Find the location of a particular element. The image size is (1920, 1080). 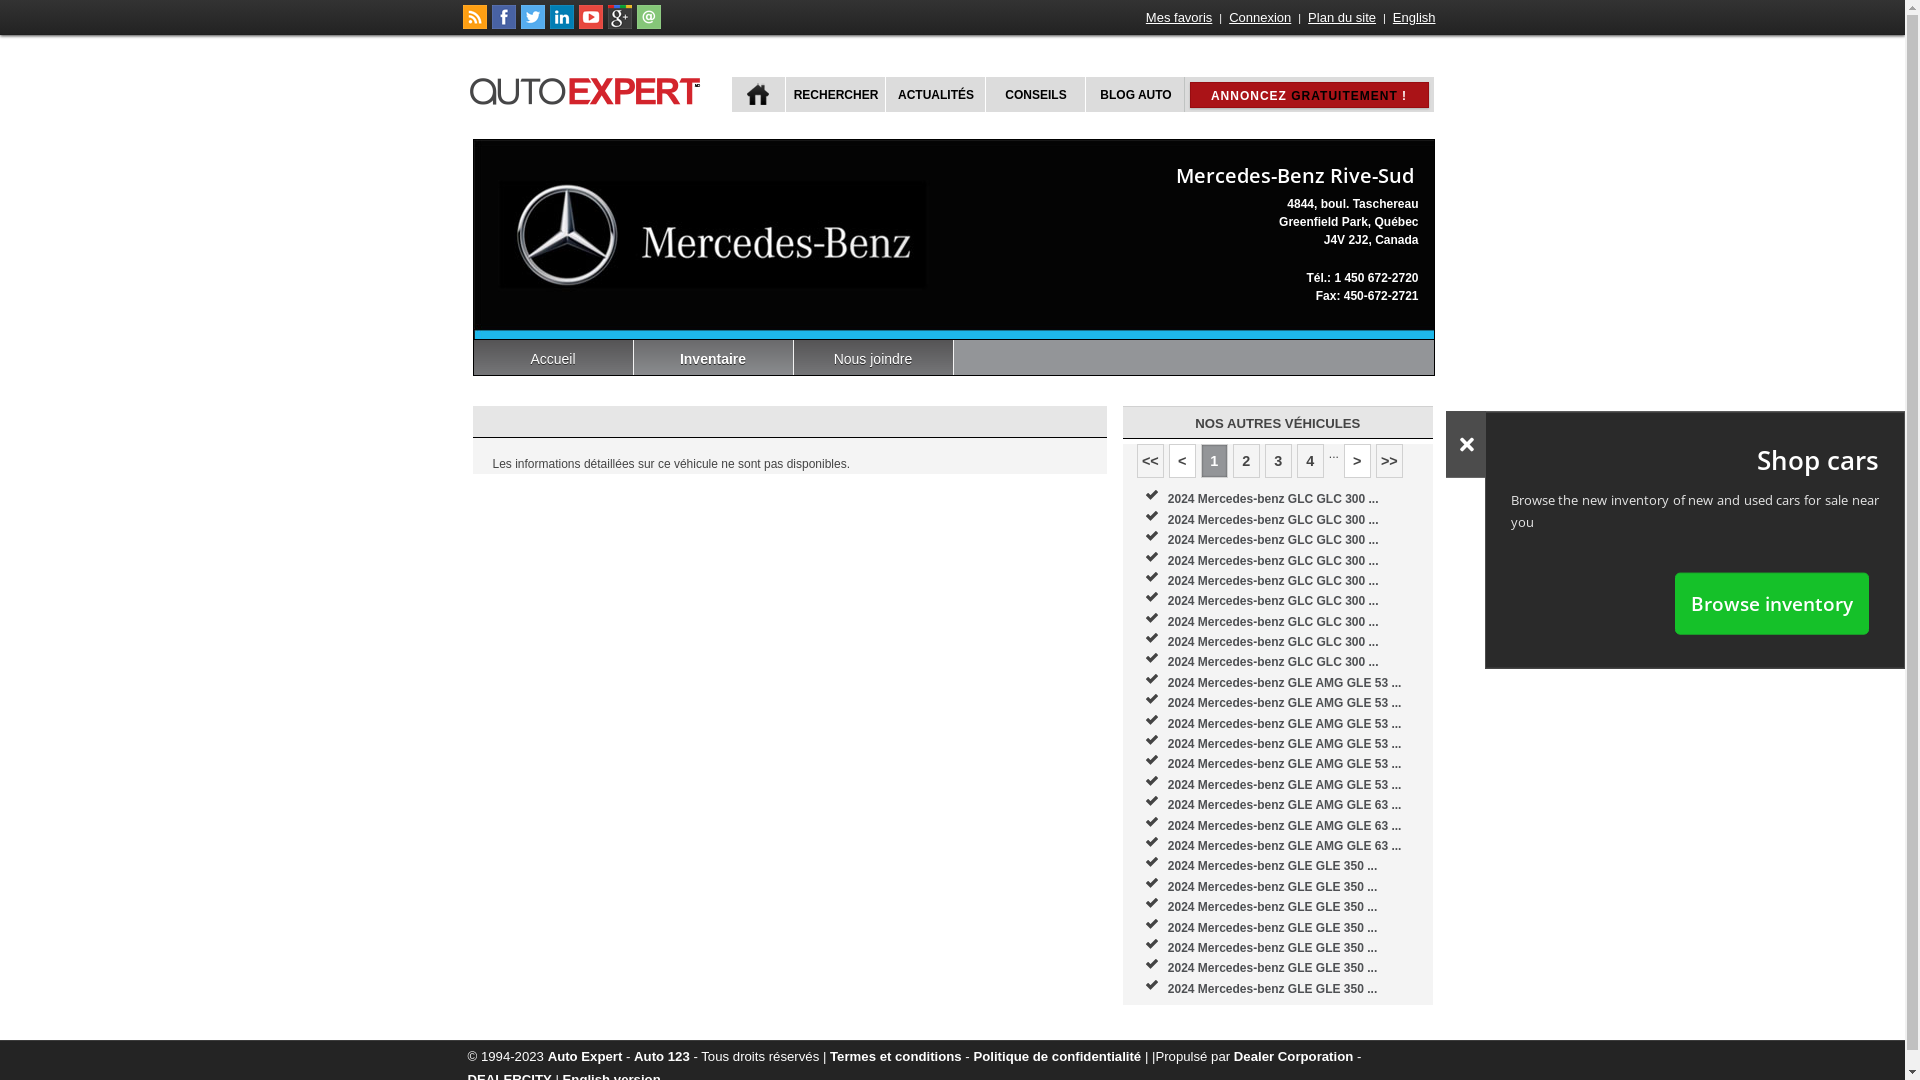

Suivez autoExpert.ca sur Google Plus is located at coordinates (620, 25).